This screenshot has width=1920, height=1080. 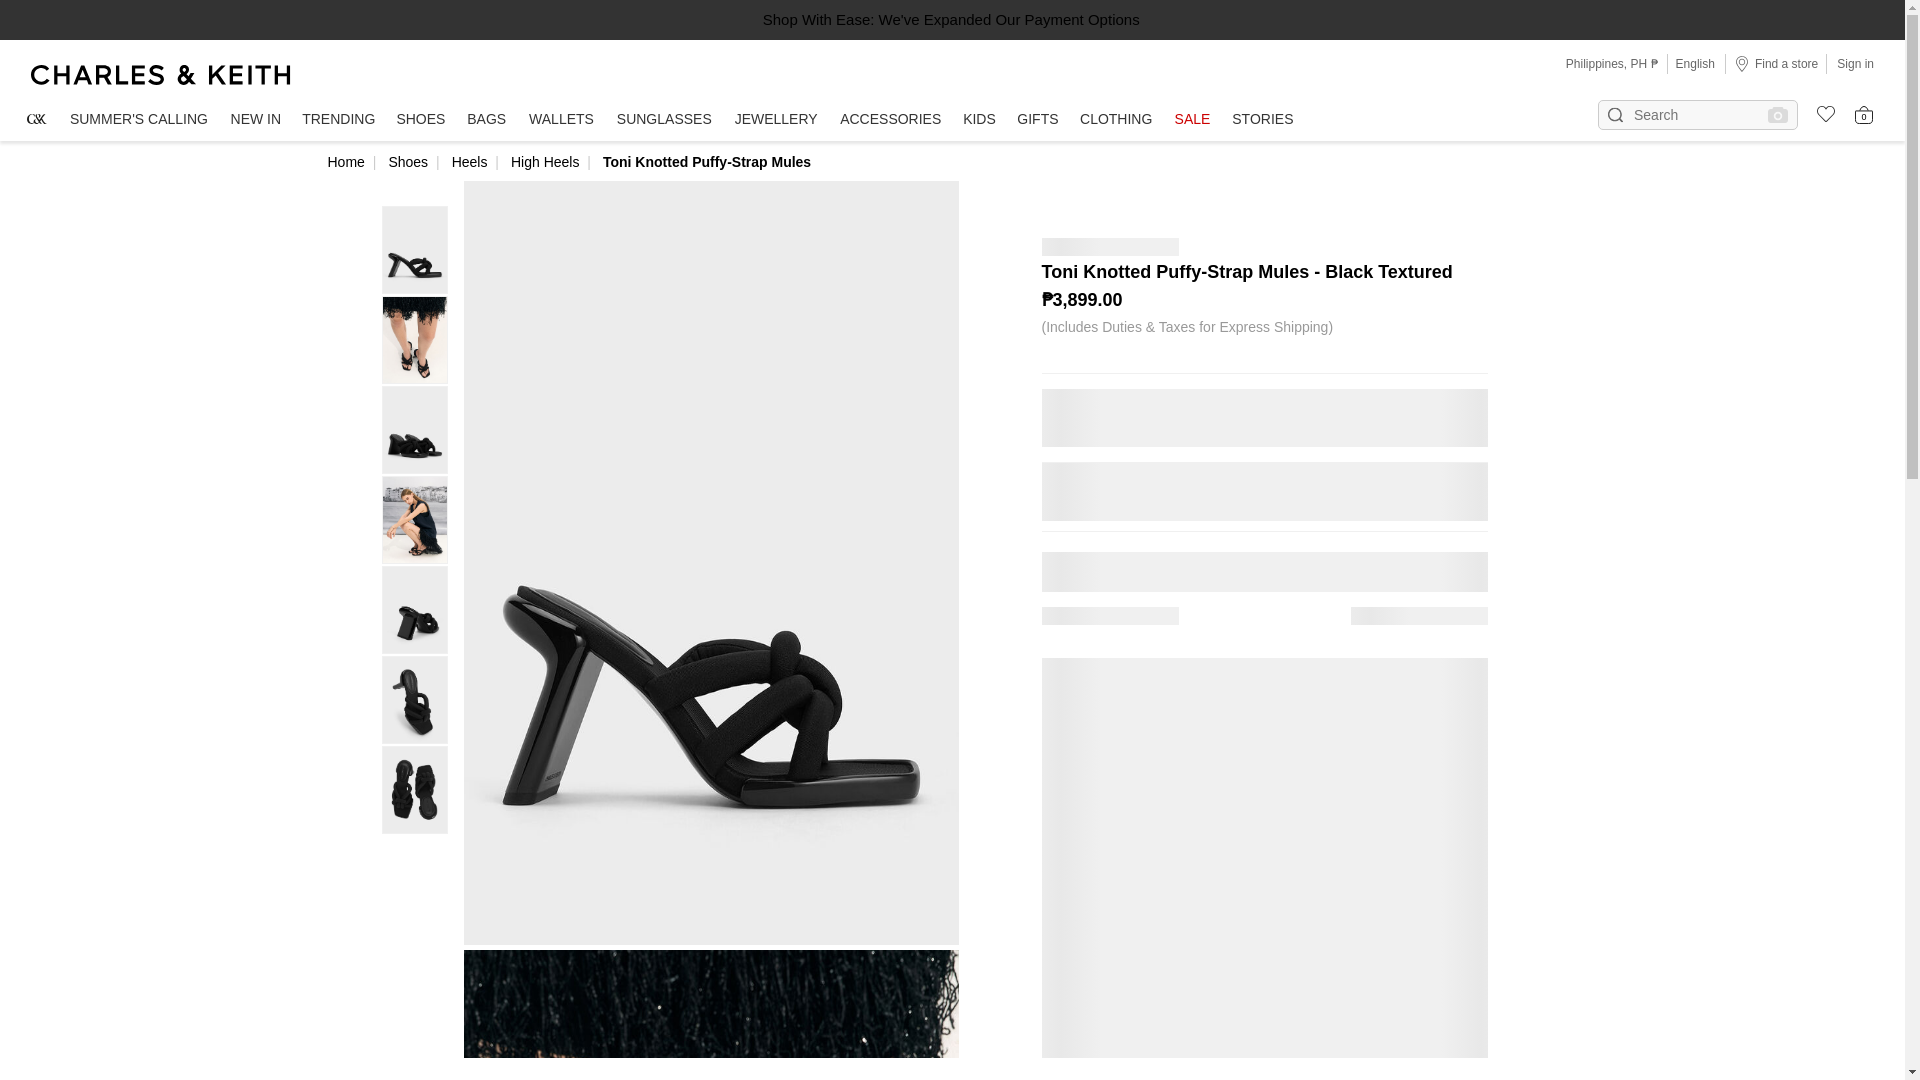 I want to click on Shop With Ease: We've Expanded Our Payment Options, so click(x=951, y=19).